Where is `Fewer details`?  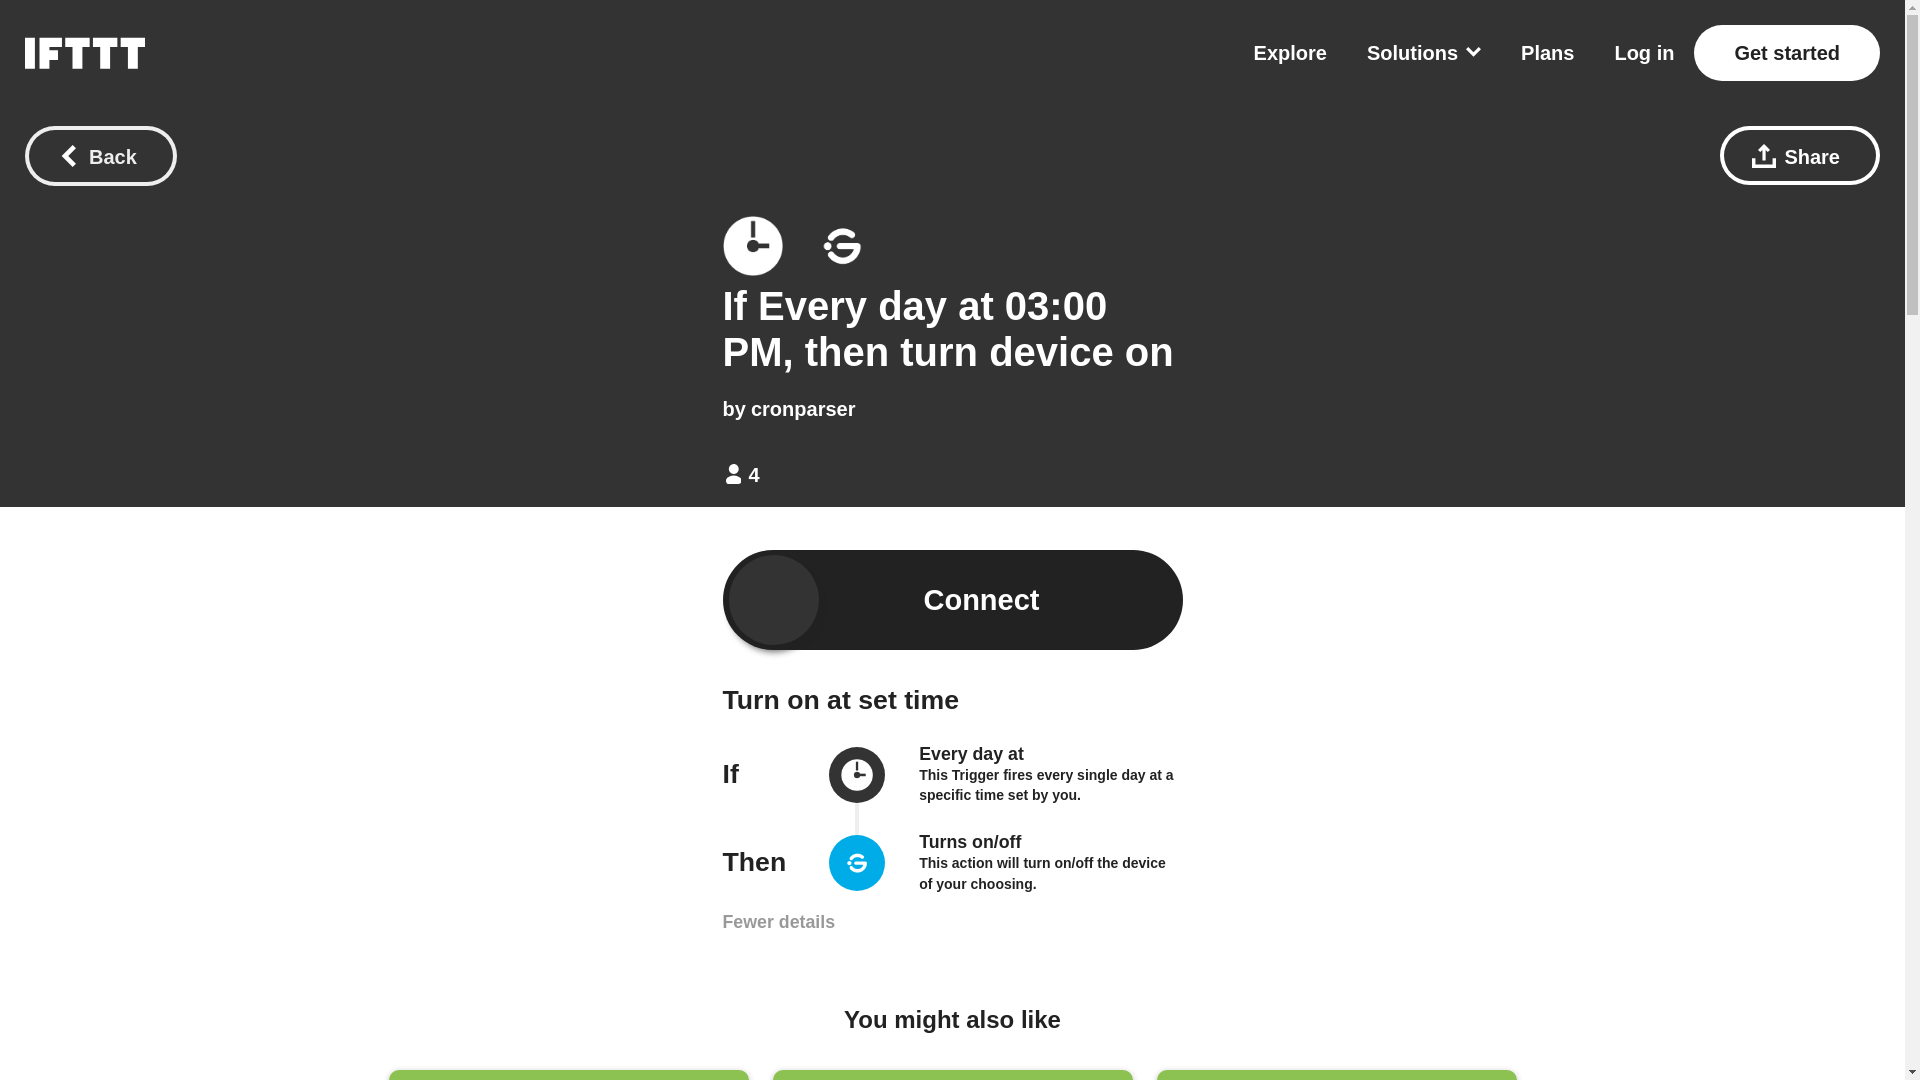 Fewer details is located at coordinates (1424, 52).